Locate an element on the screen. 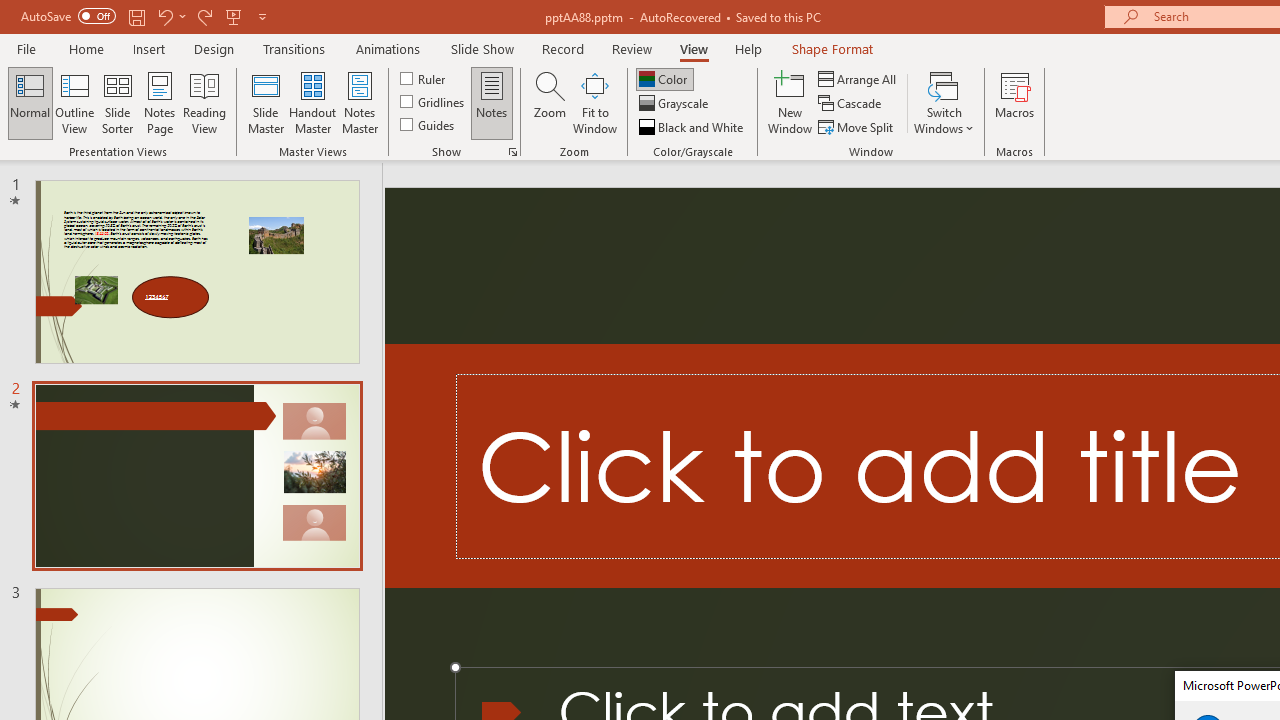 The height and width of the screenshot is (720, 1280). Notes Page is located at coordinates (160, 102).